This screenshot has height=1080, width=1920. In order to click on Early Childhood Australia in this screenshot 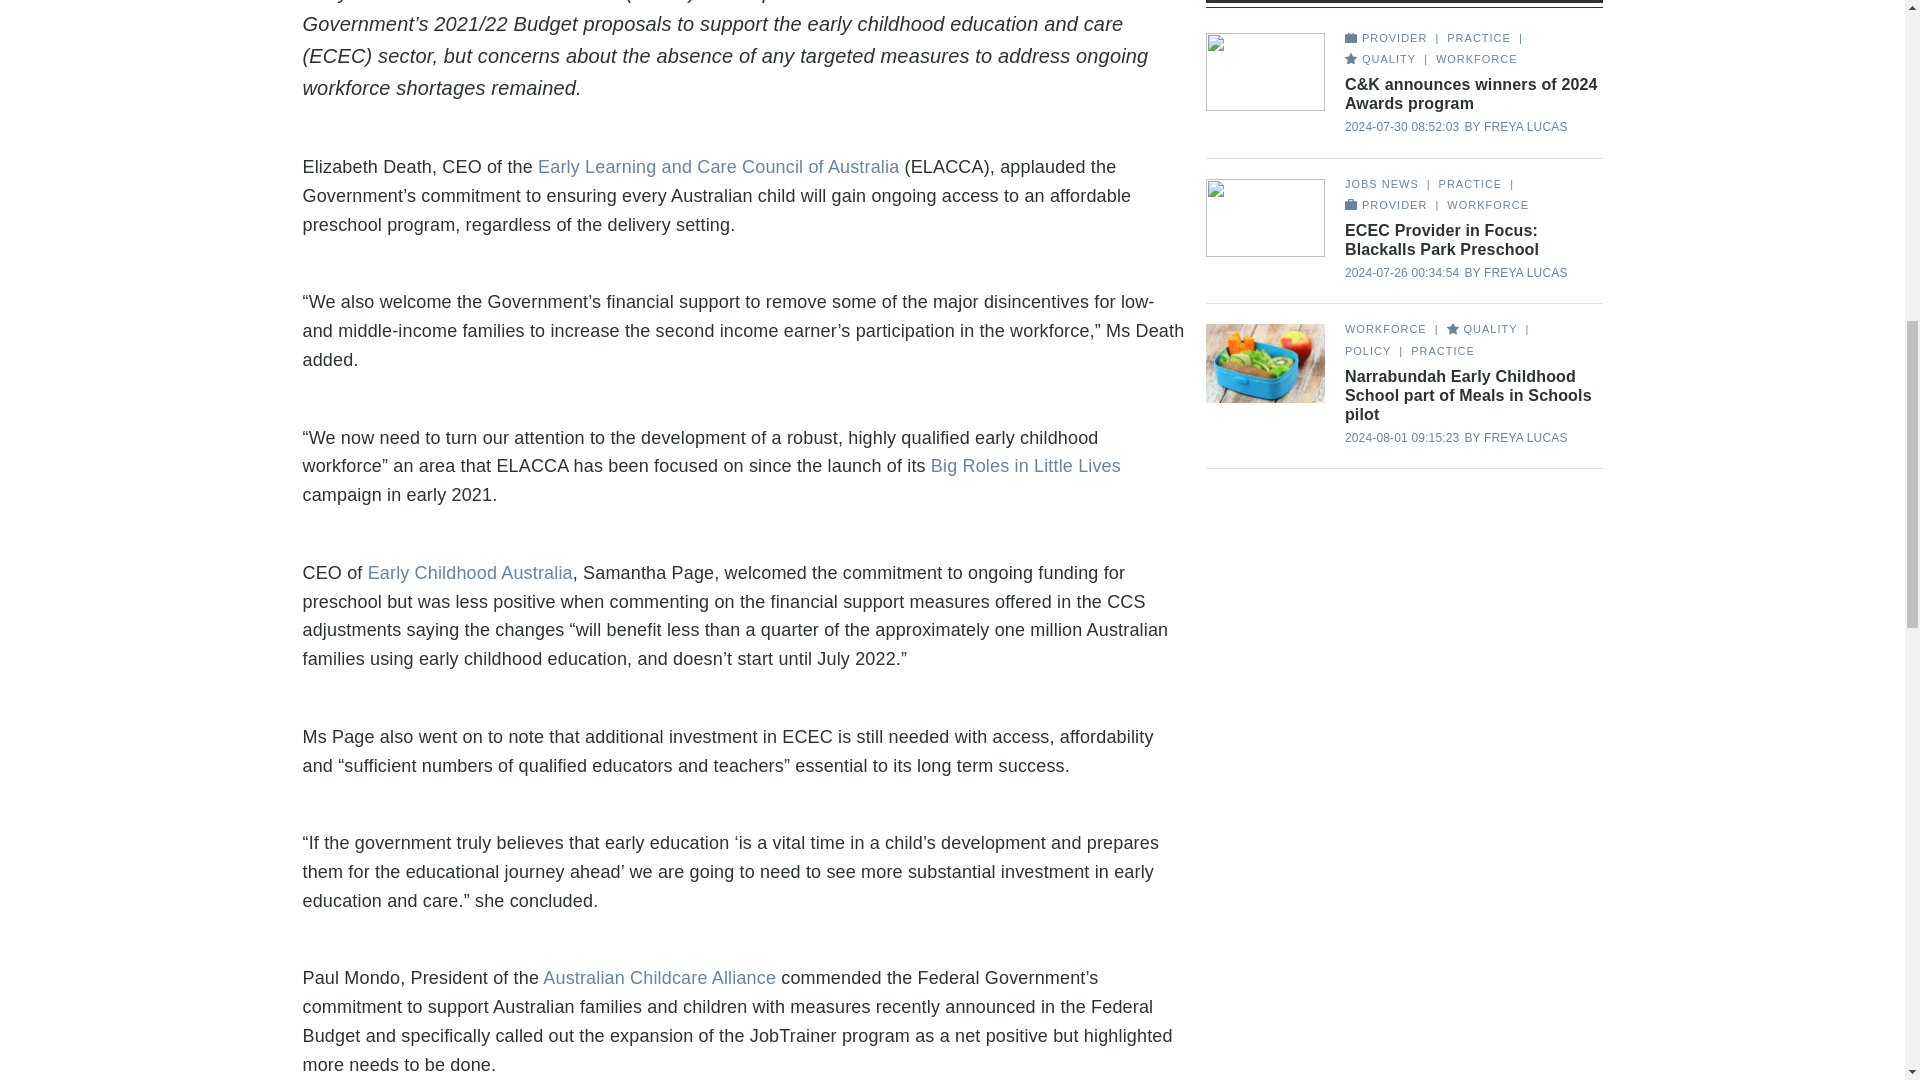, I will do `click(470, 572)`.